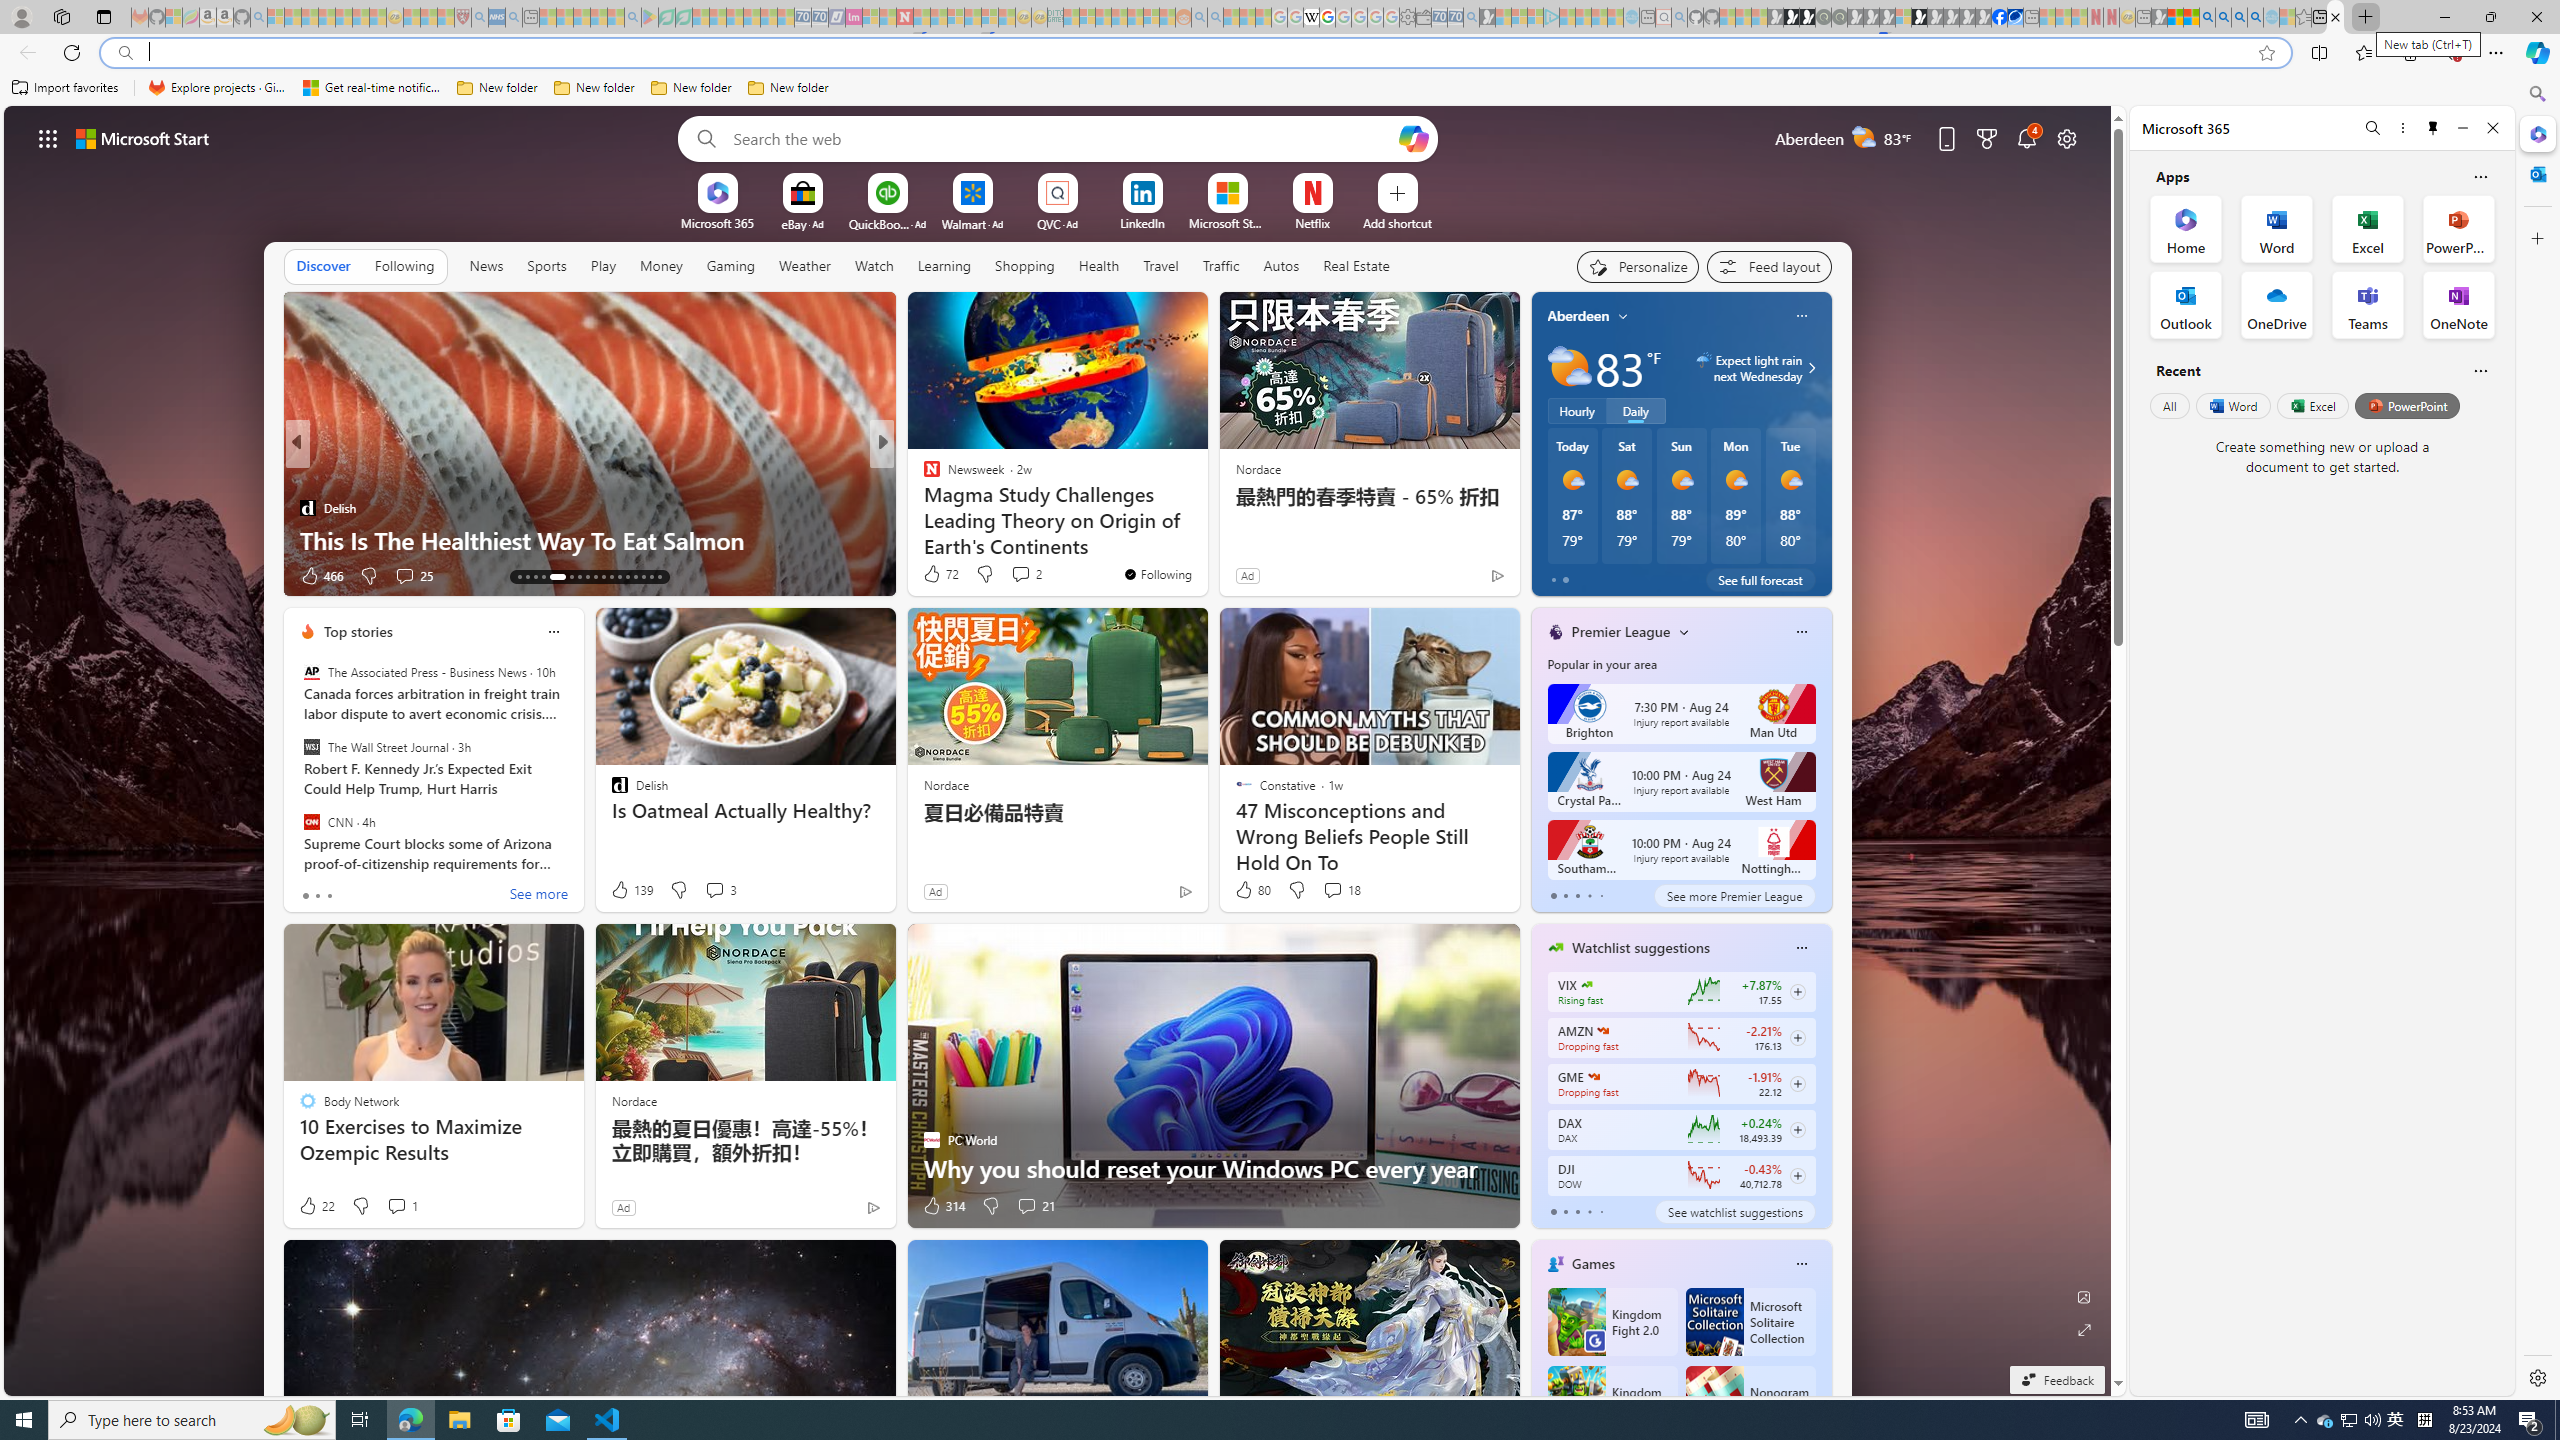  Describe the element at coordinates (1120, 17) in the screenshot. I see `Expert Portfolios - Sleeping` at that location.